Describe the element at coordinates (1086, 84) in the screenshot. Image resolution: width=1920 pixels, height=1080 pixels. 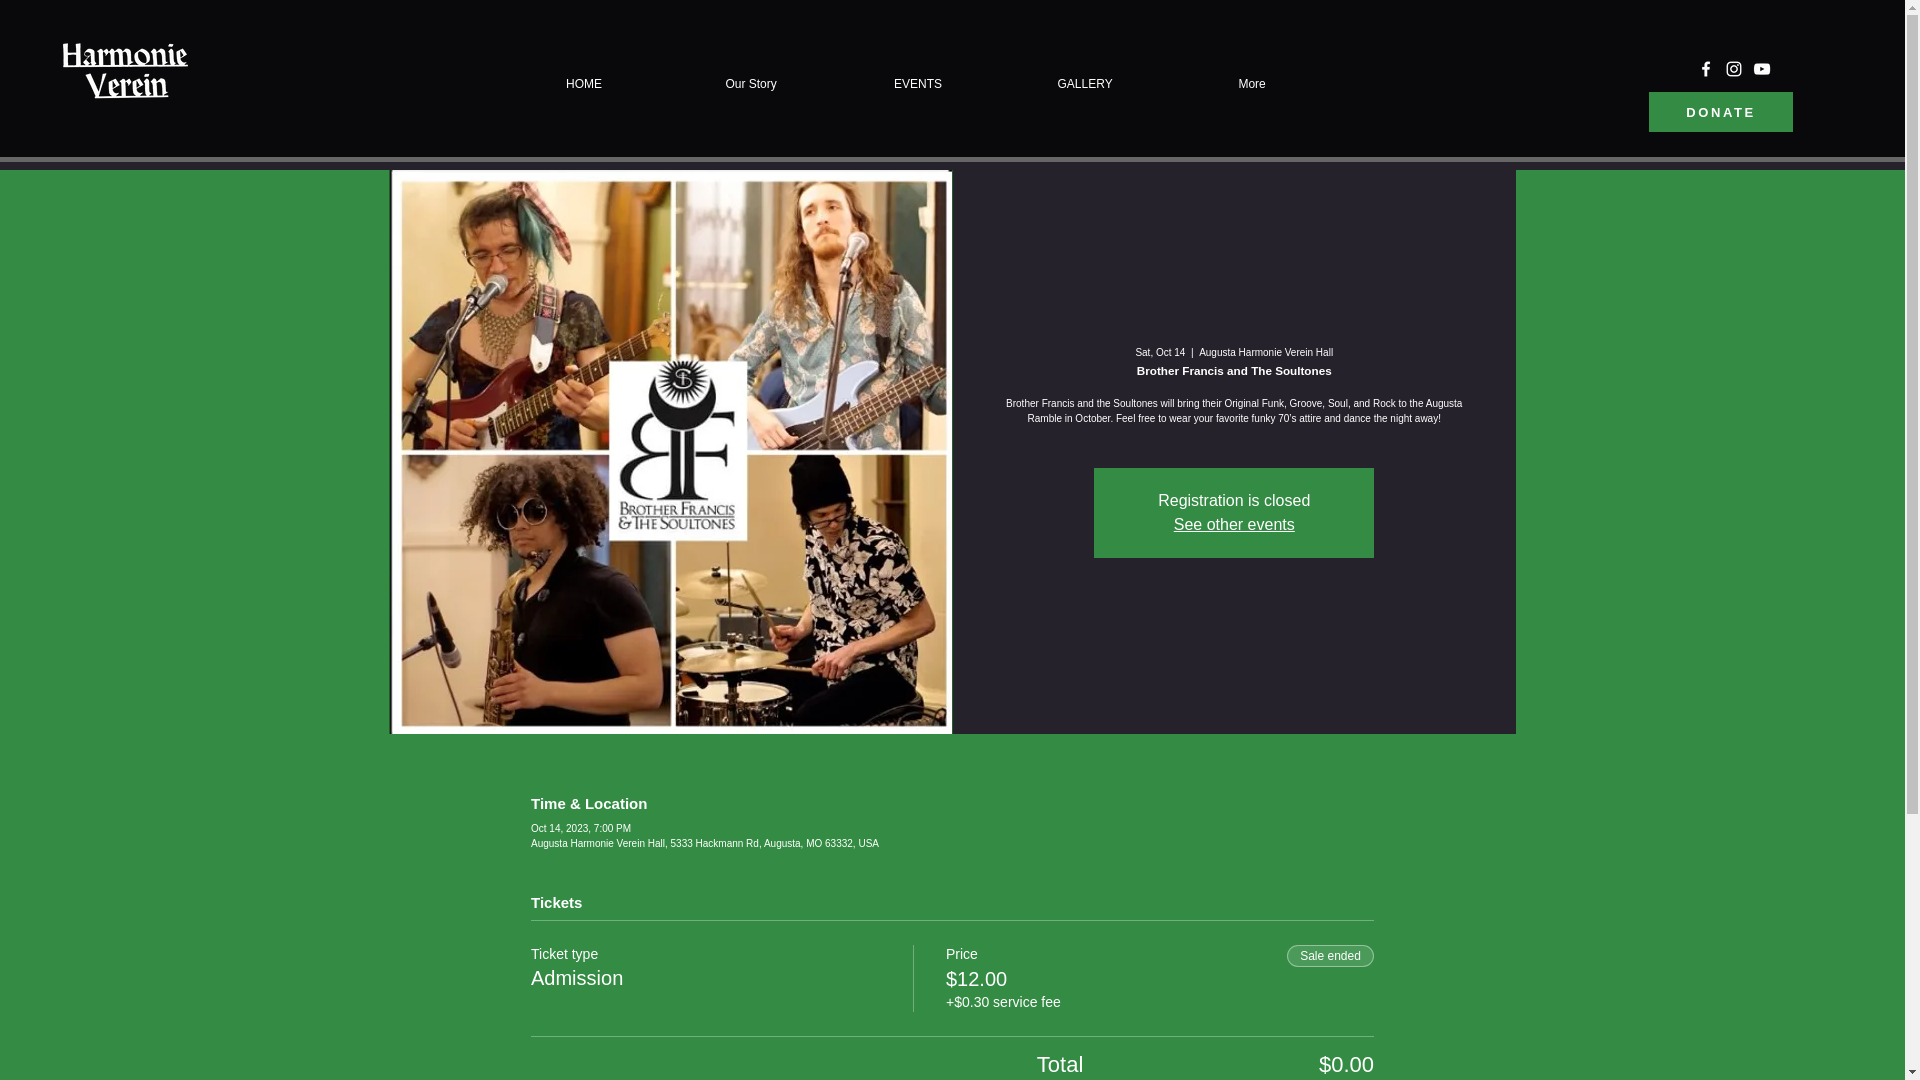
I see `GALLERY` at that location.